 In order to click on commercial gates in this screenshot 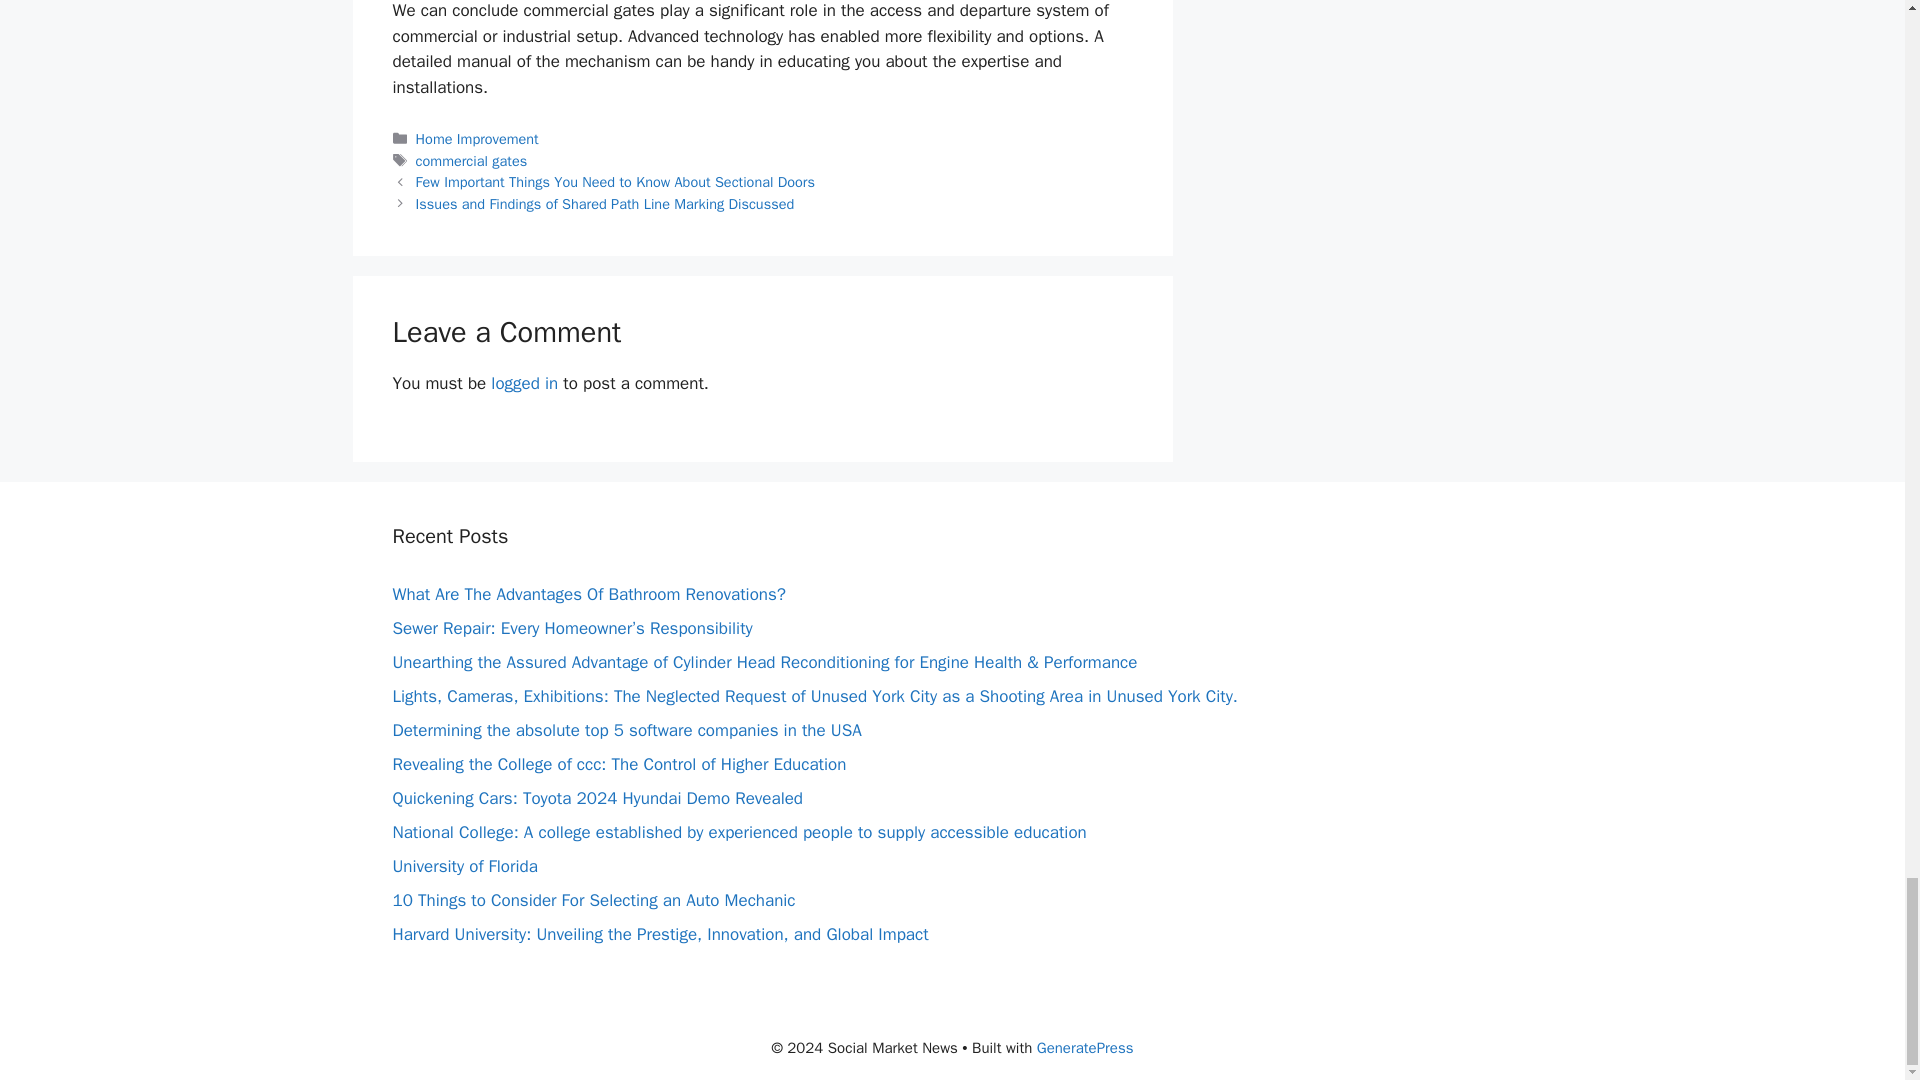, I will do `click(472, 160)`.